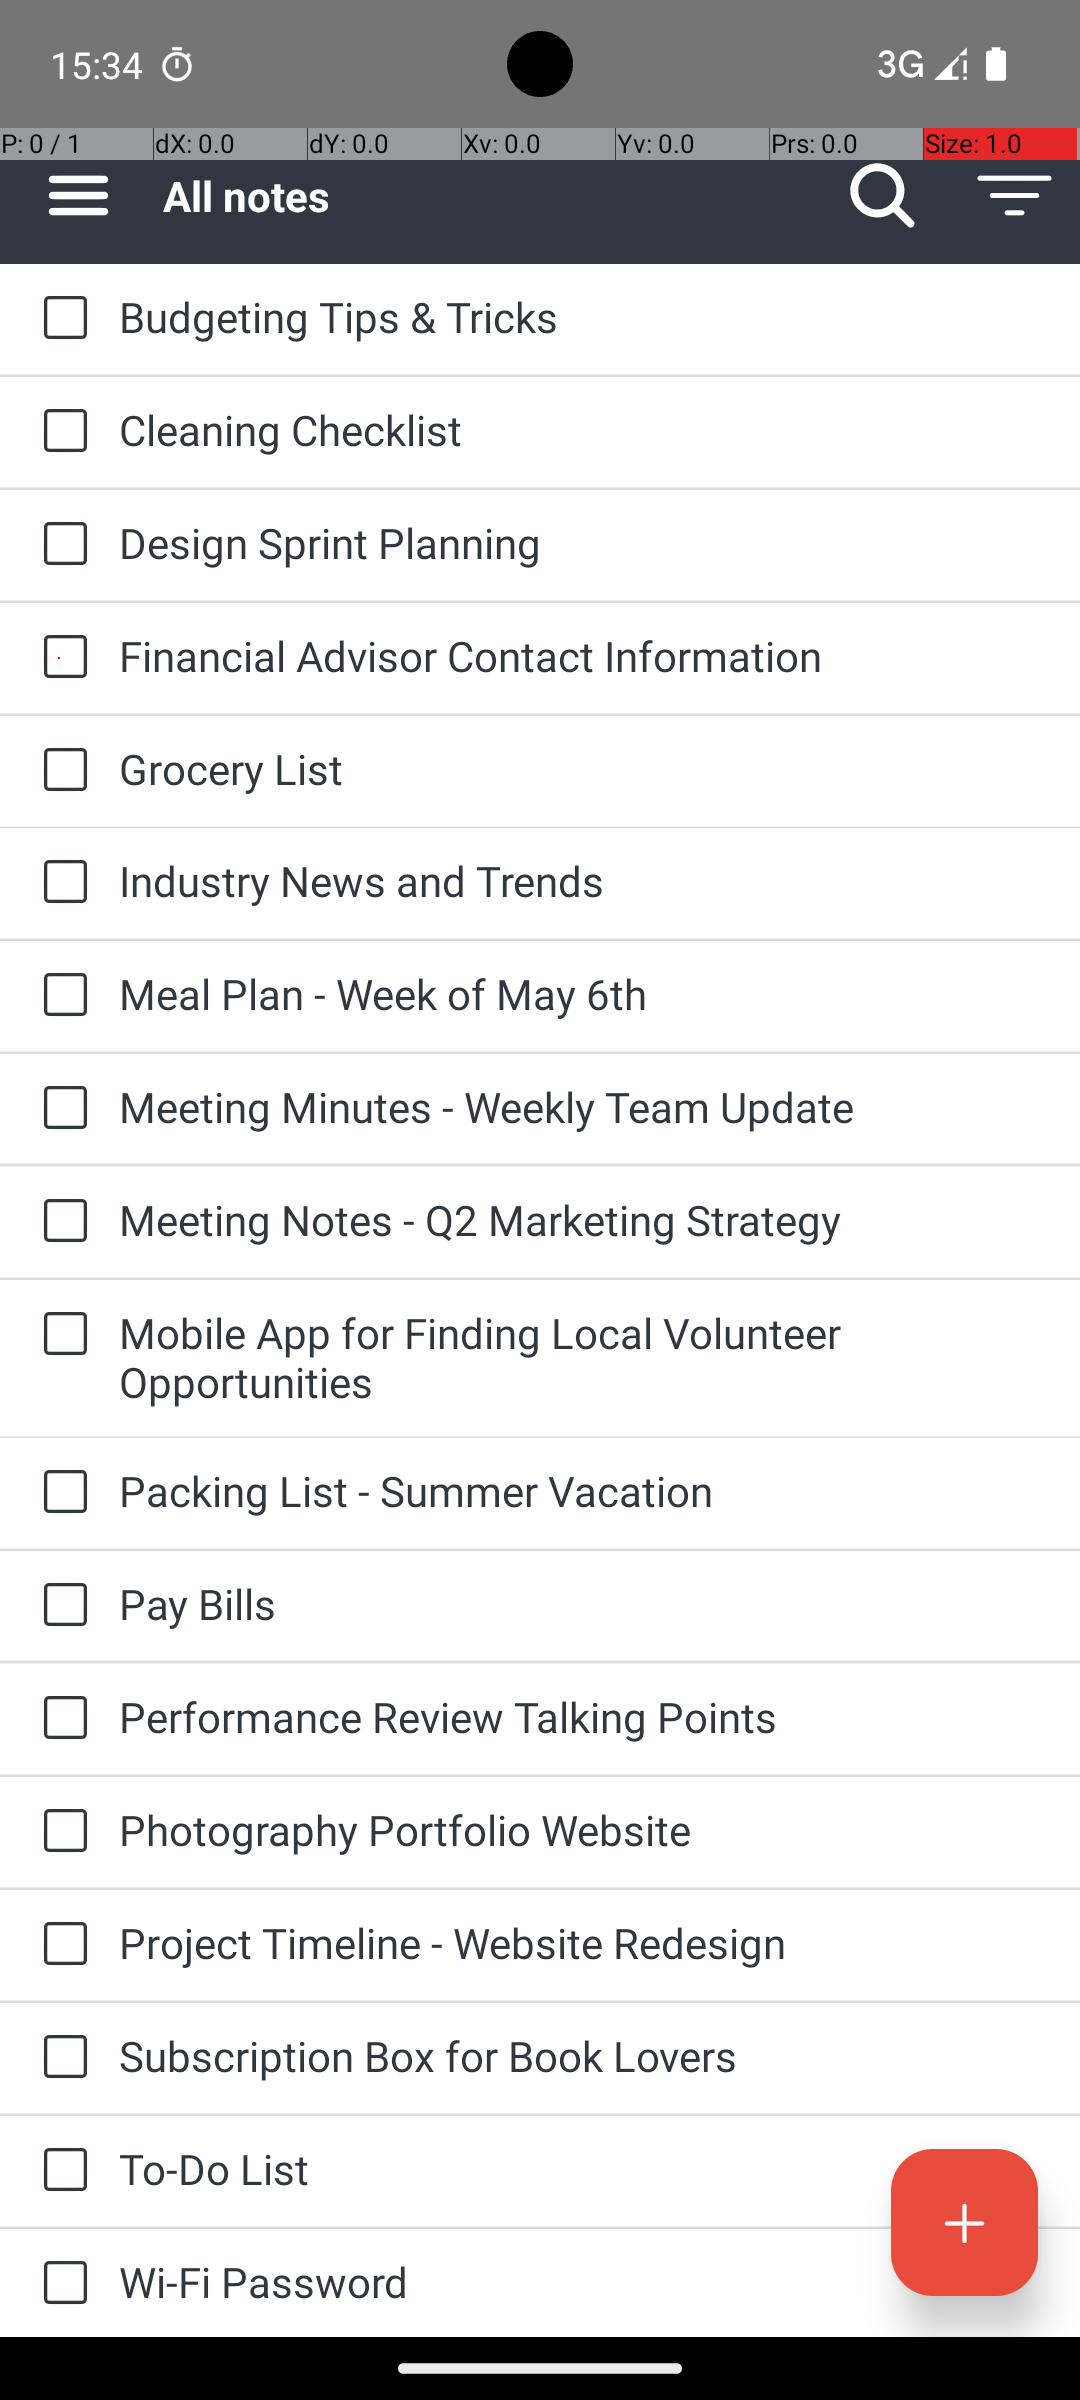 This screenshot has width=1080, height=2400. What do you see at coordinates (60, 1606) in the screenshot?
I see `to-do: Pay Bills` at bounding box center [60, 1606].